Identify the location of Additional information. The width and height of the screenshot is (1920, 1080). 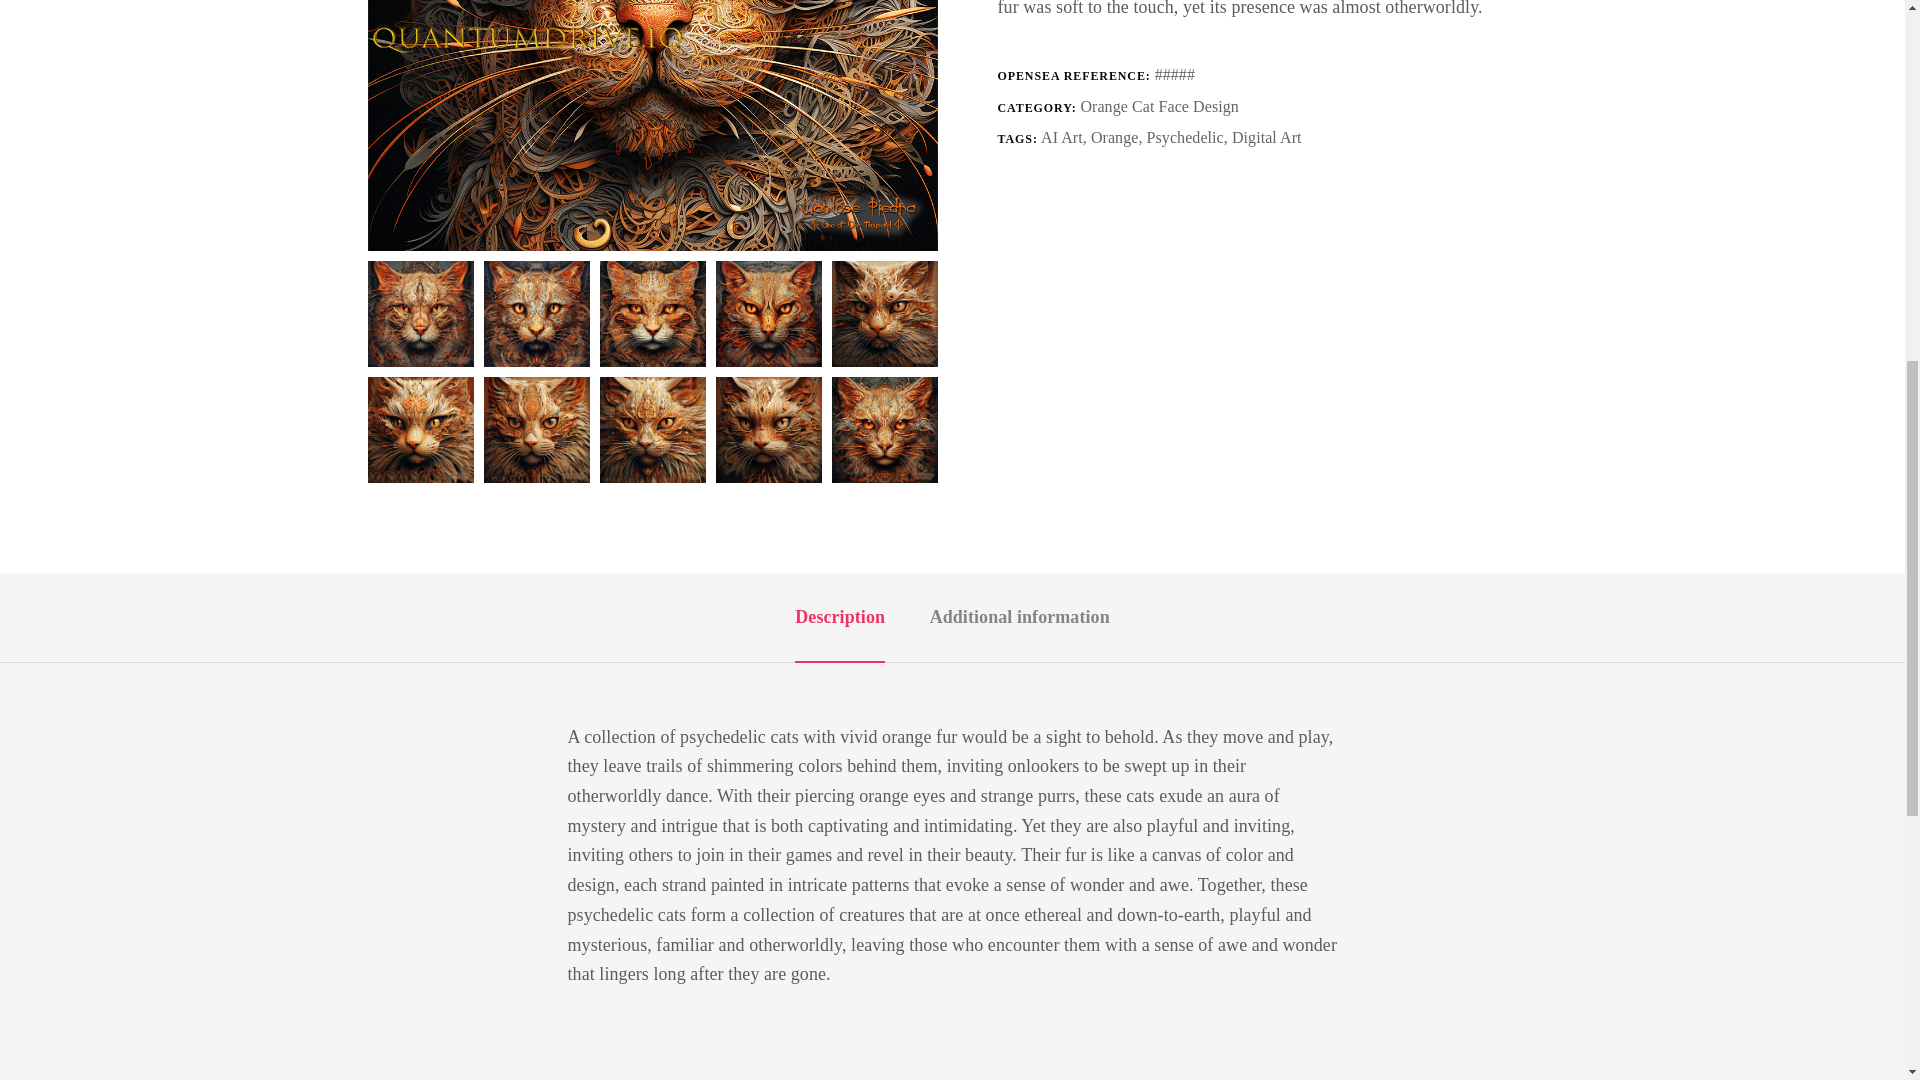
(1019, 616).